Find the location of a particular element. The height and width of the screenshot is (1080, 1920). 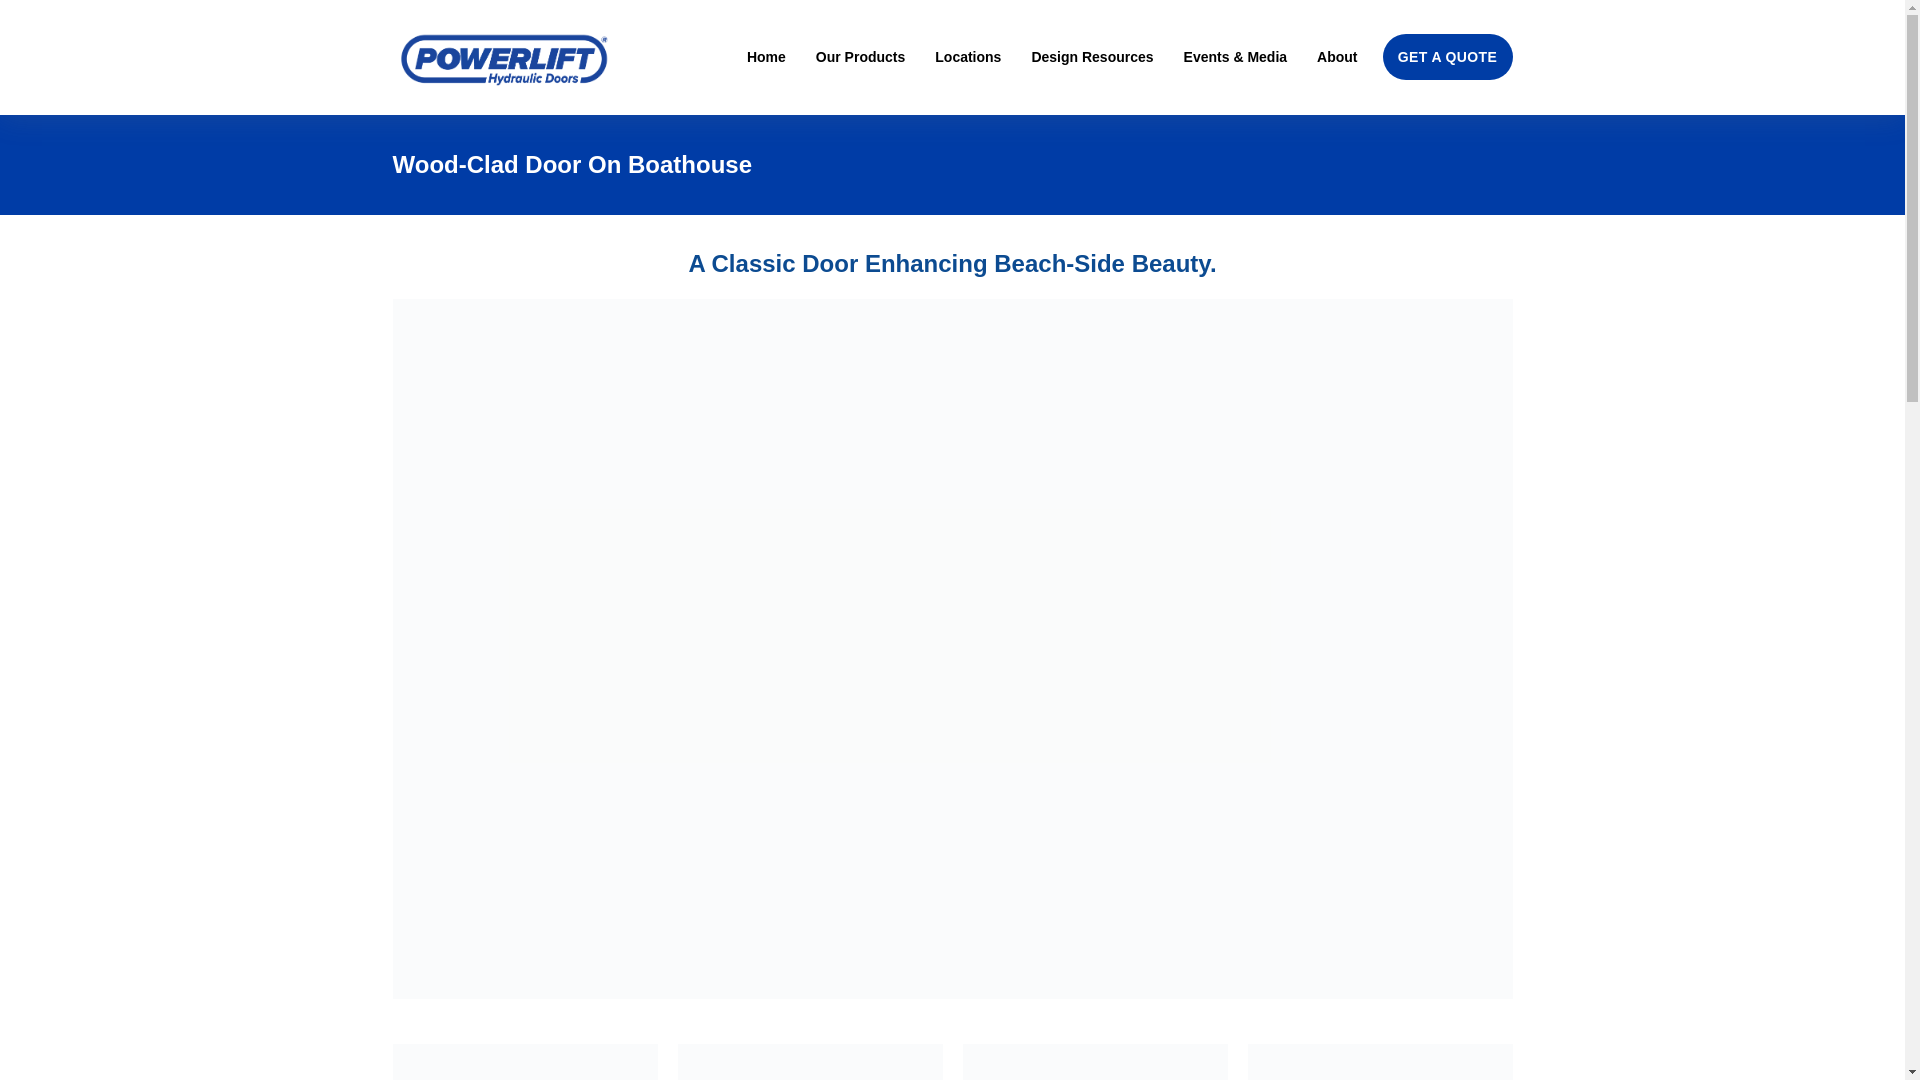

GET A QUOTE is located at coordinates (1447, 56).